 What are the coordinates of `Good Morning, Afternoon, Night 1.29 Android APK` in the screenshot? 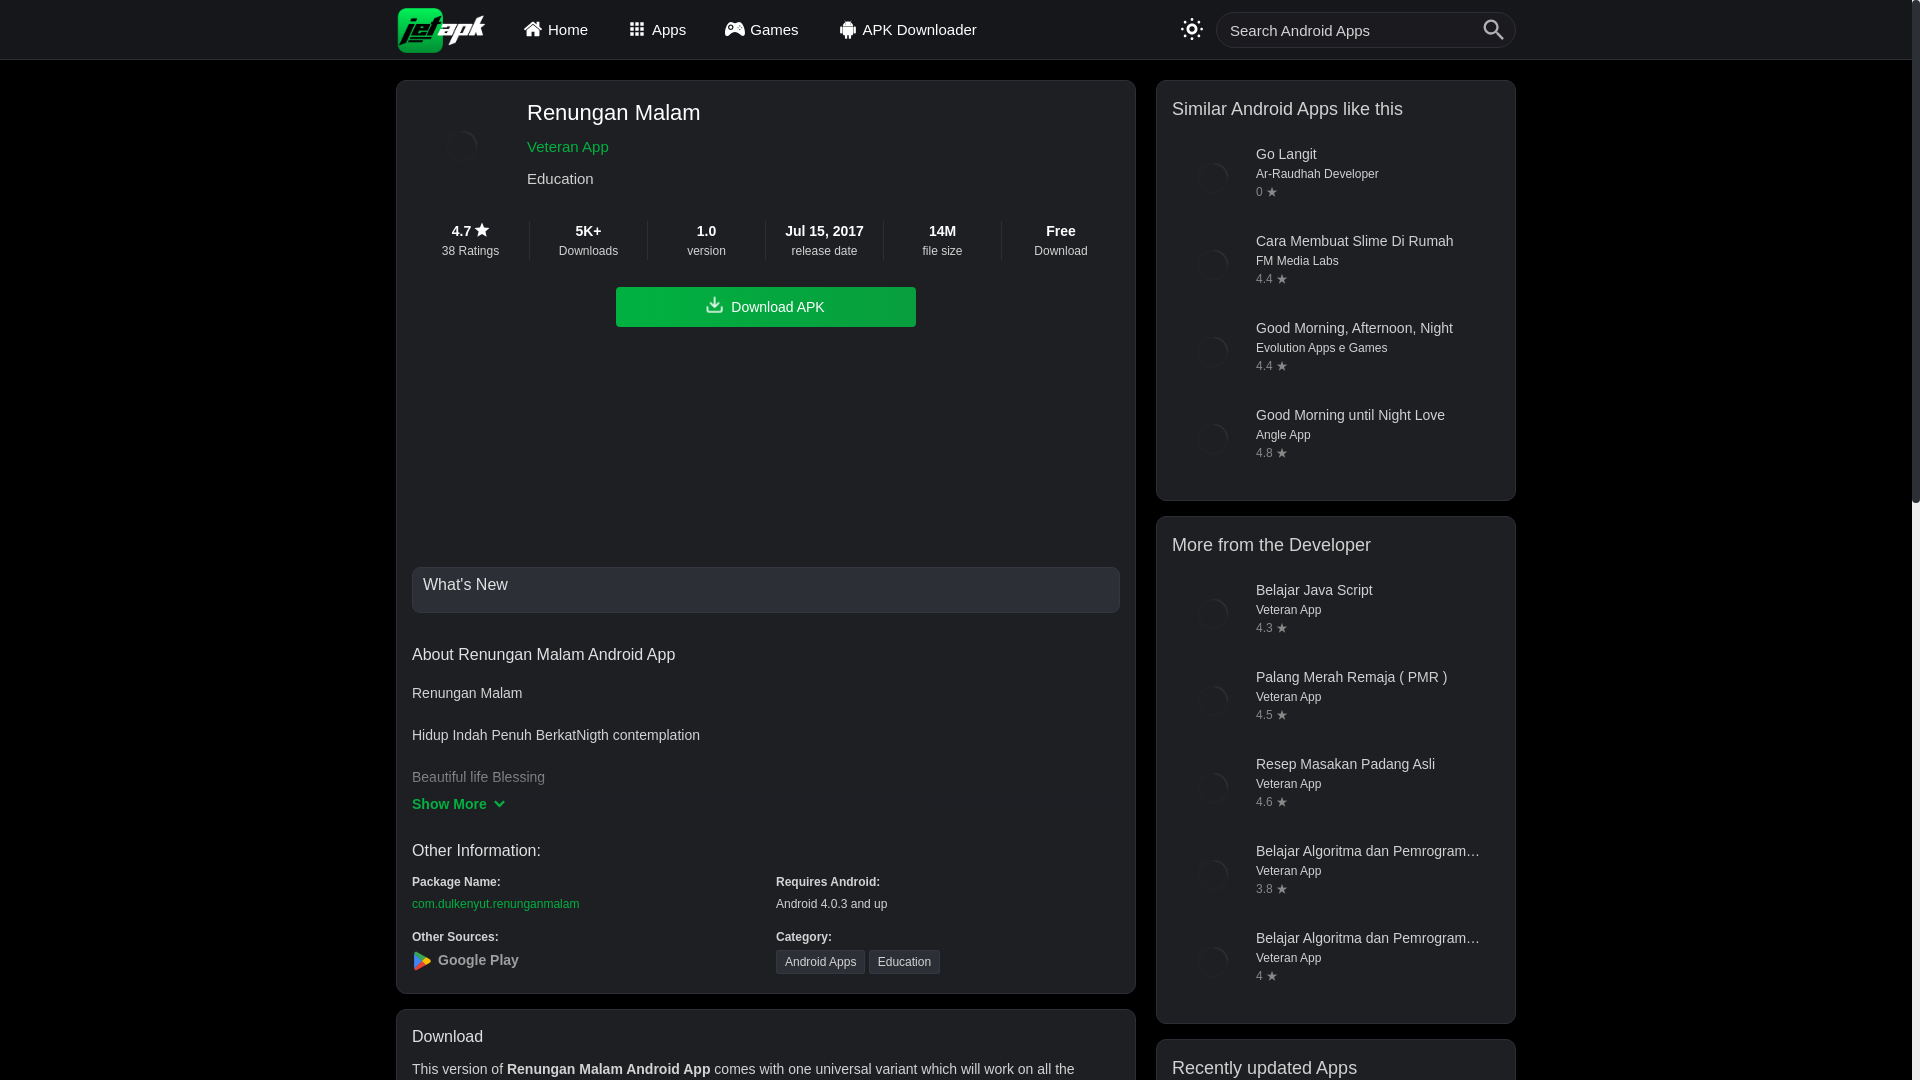 It's located at (1335, 352).